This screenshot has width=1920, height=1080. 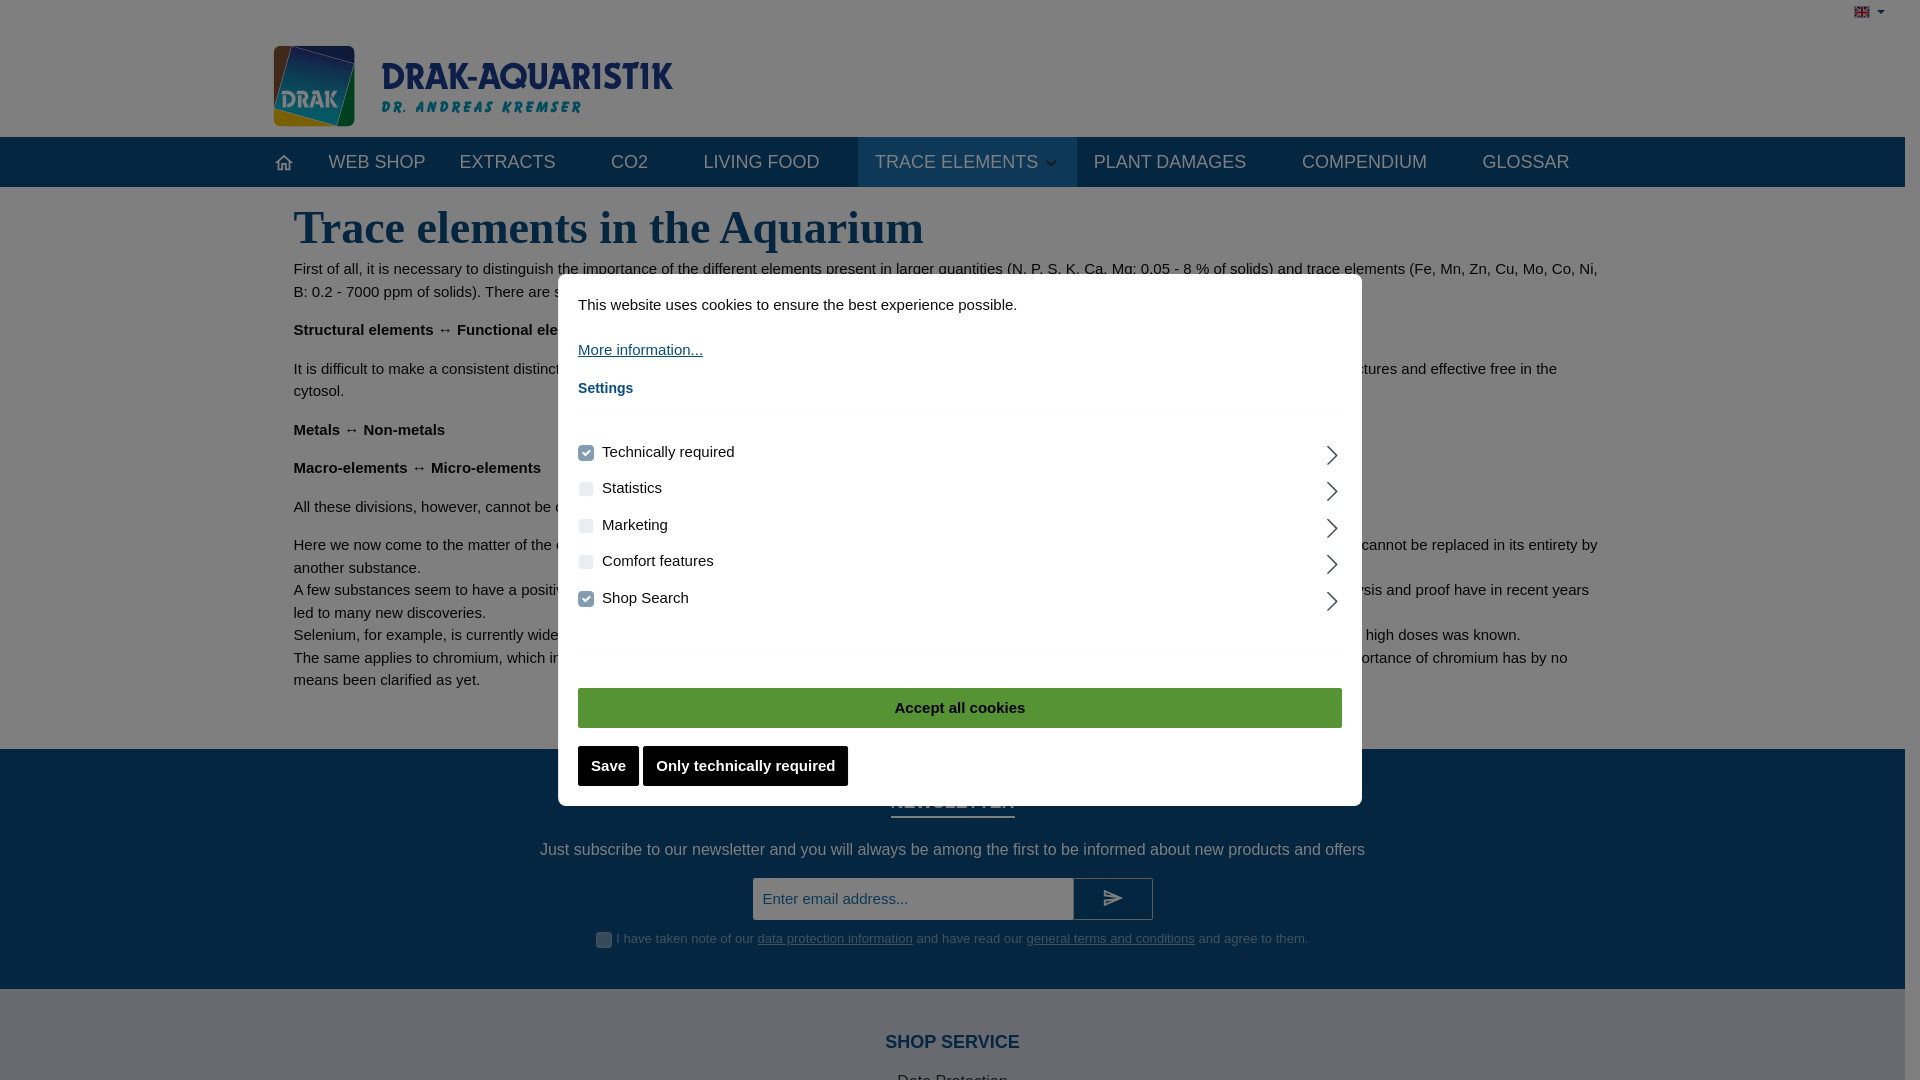 I want to click on Glossar, so click(x=1536, y=162).